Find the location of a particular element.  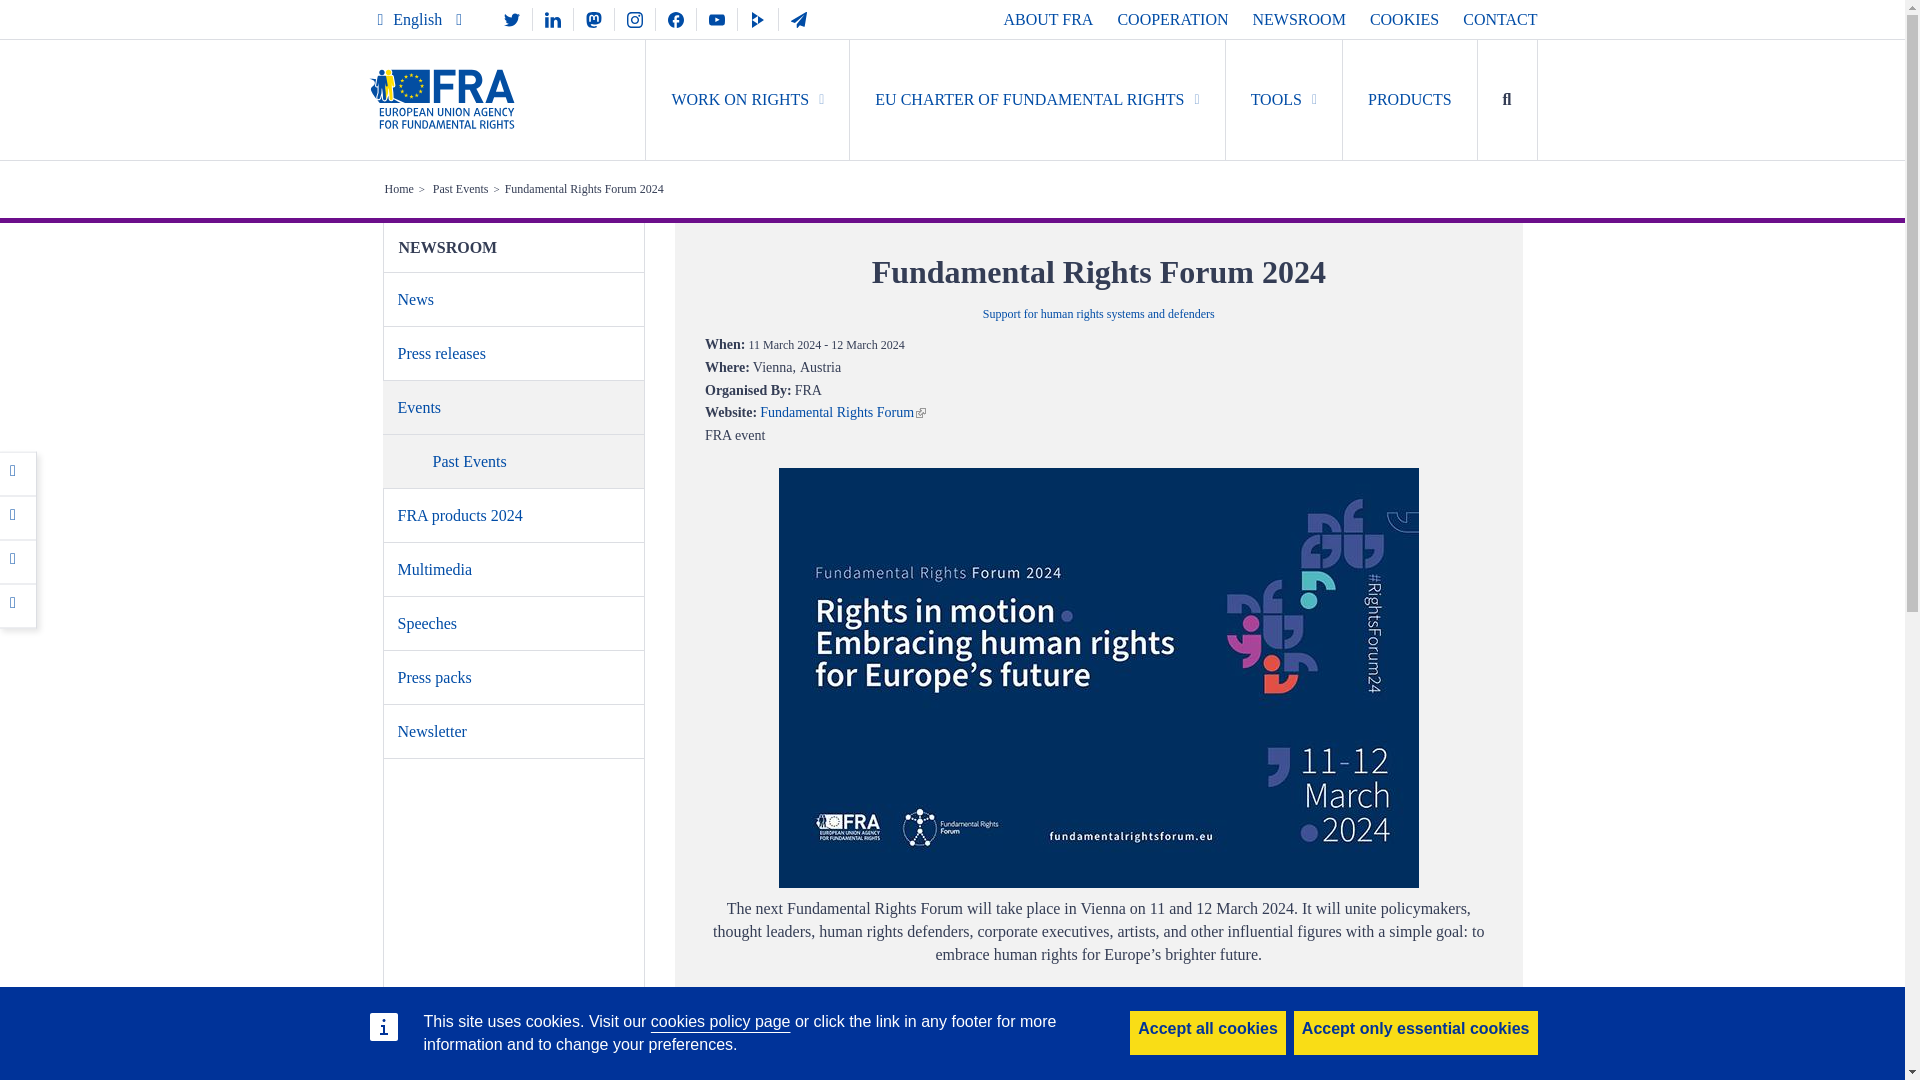

NEWSROOM is located at coordinates (1299, 19).